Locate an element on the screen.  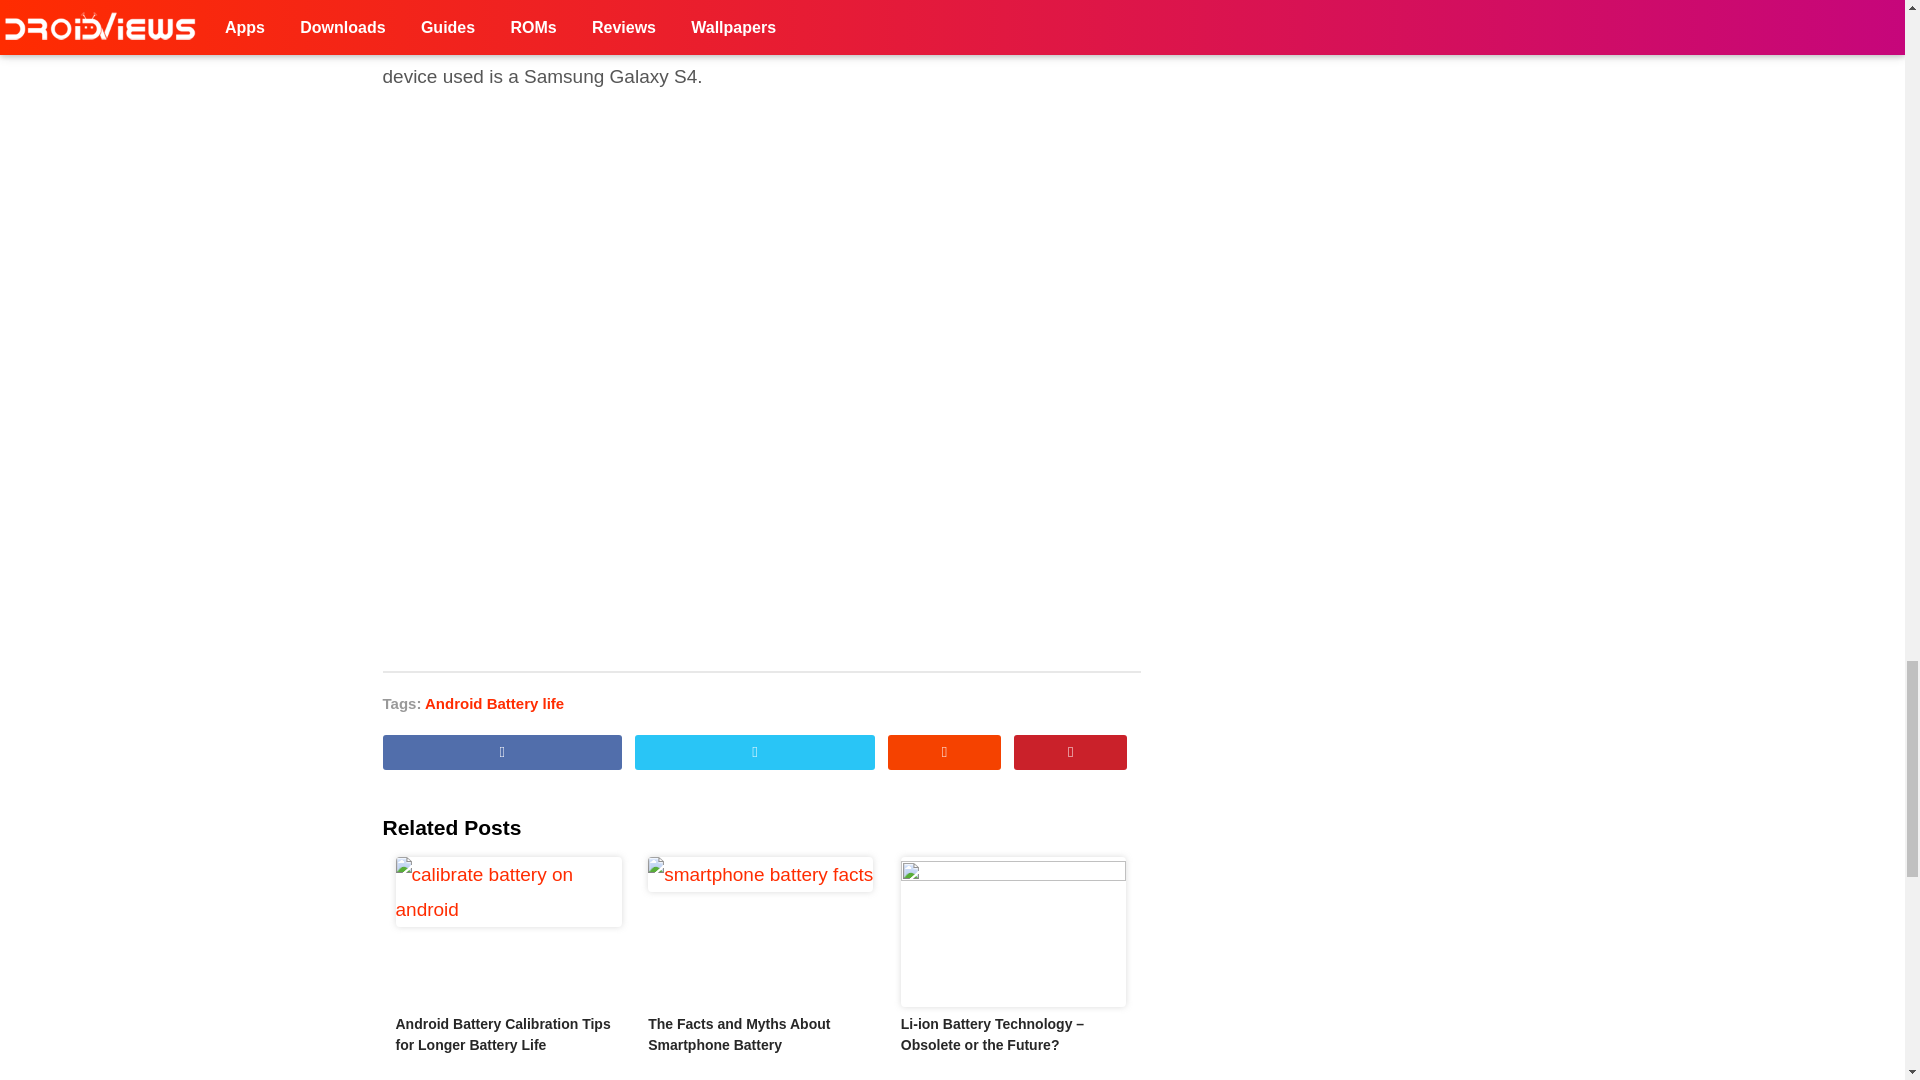
Android Battery Calibration Tips for Longer Battery Life is located at coordinates (508, 932).